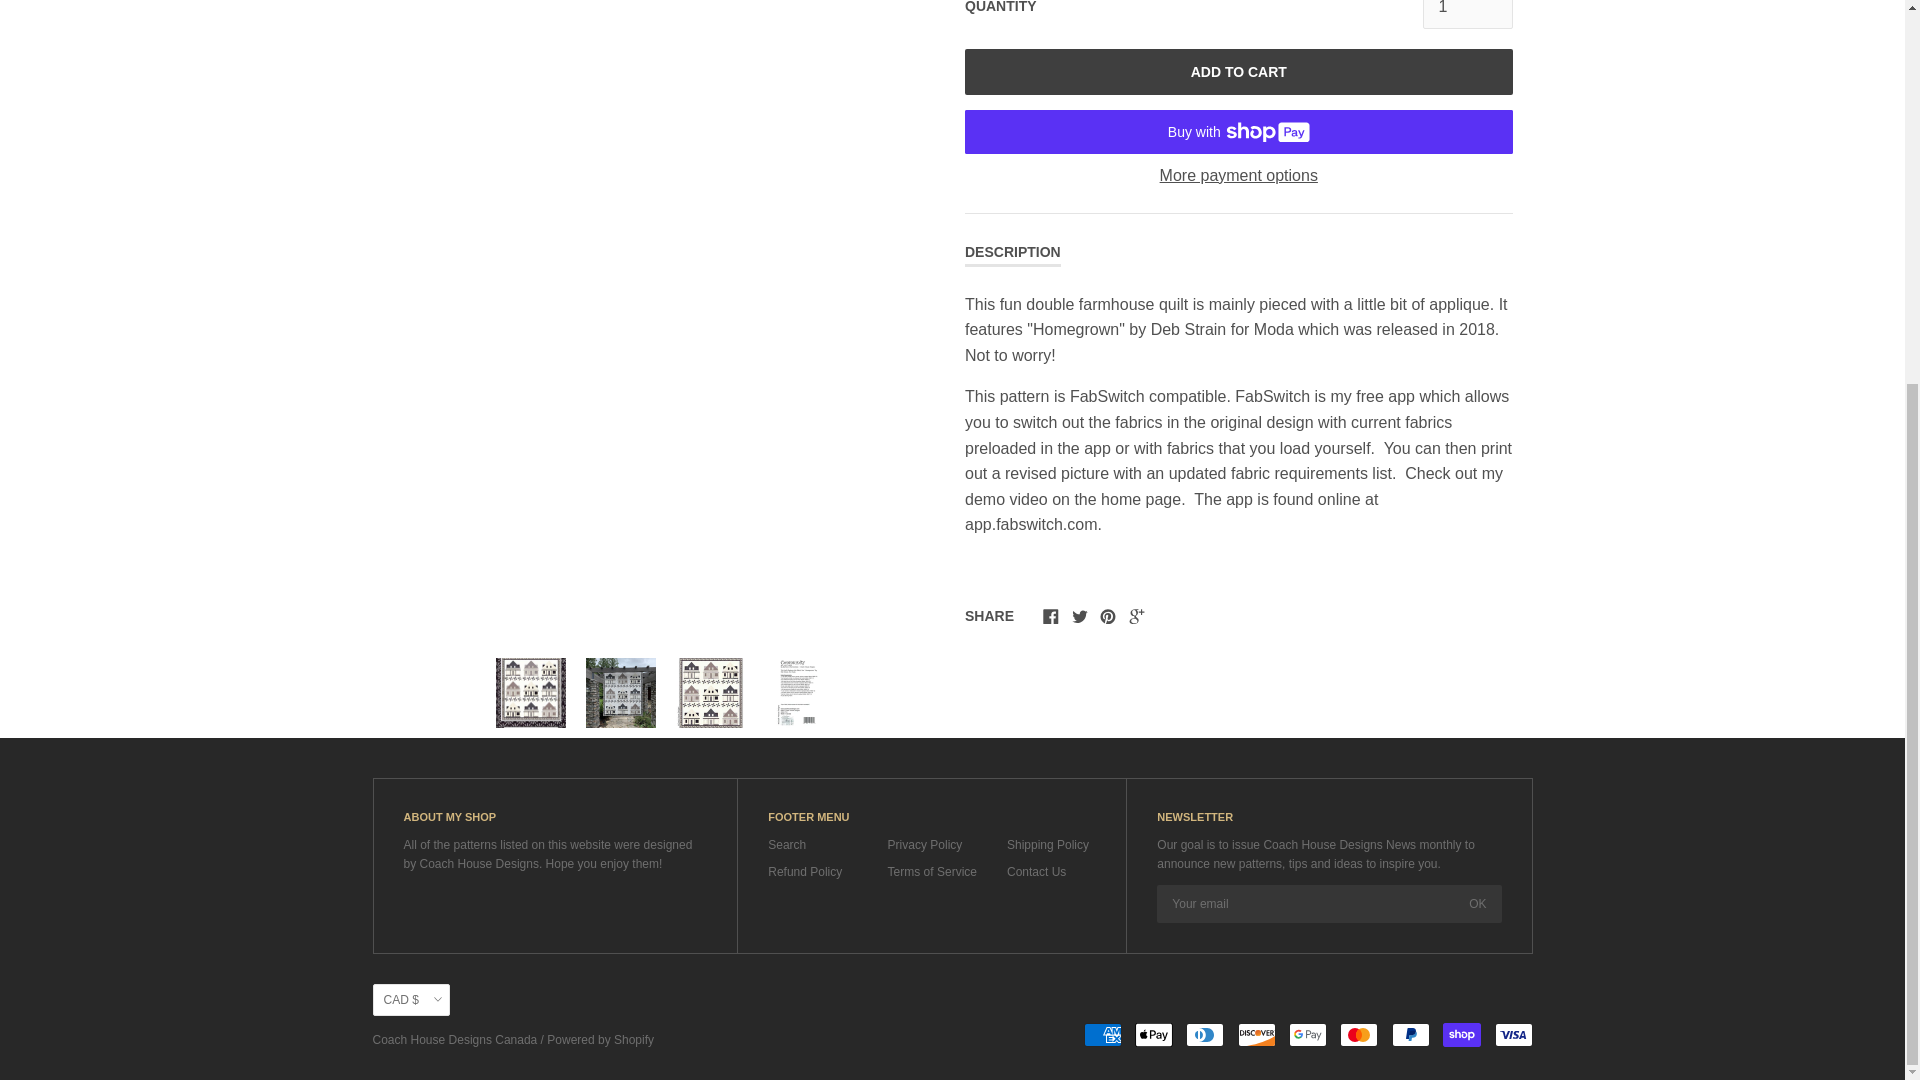 The image size is (1920, 1080). I want to click on Diners Club, so click(1205, 1034).